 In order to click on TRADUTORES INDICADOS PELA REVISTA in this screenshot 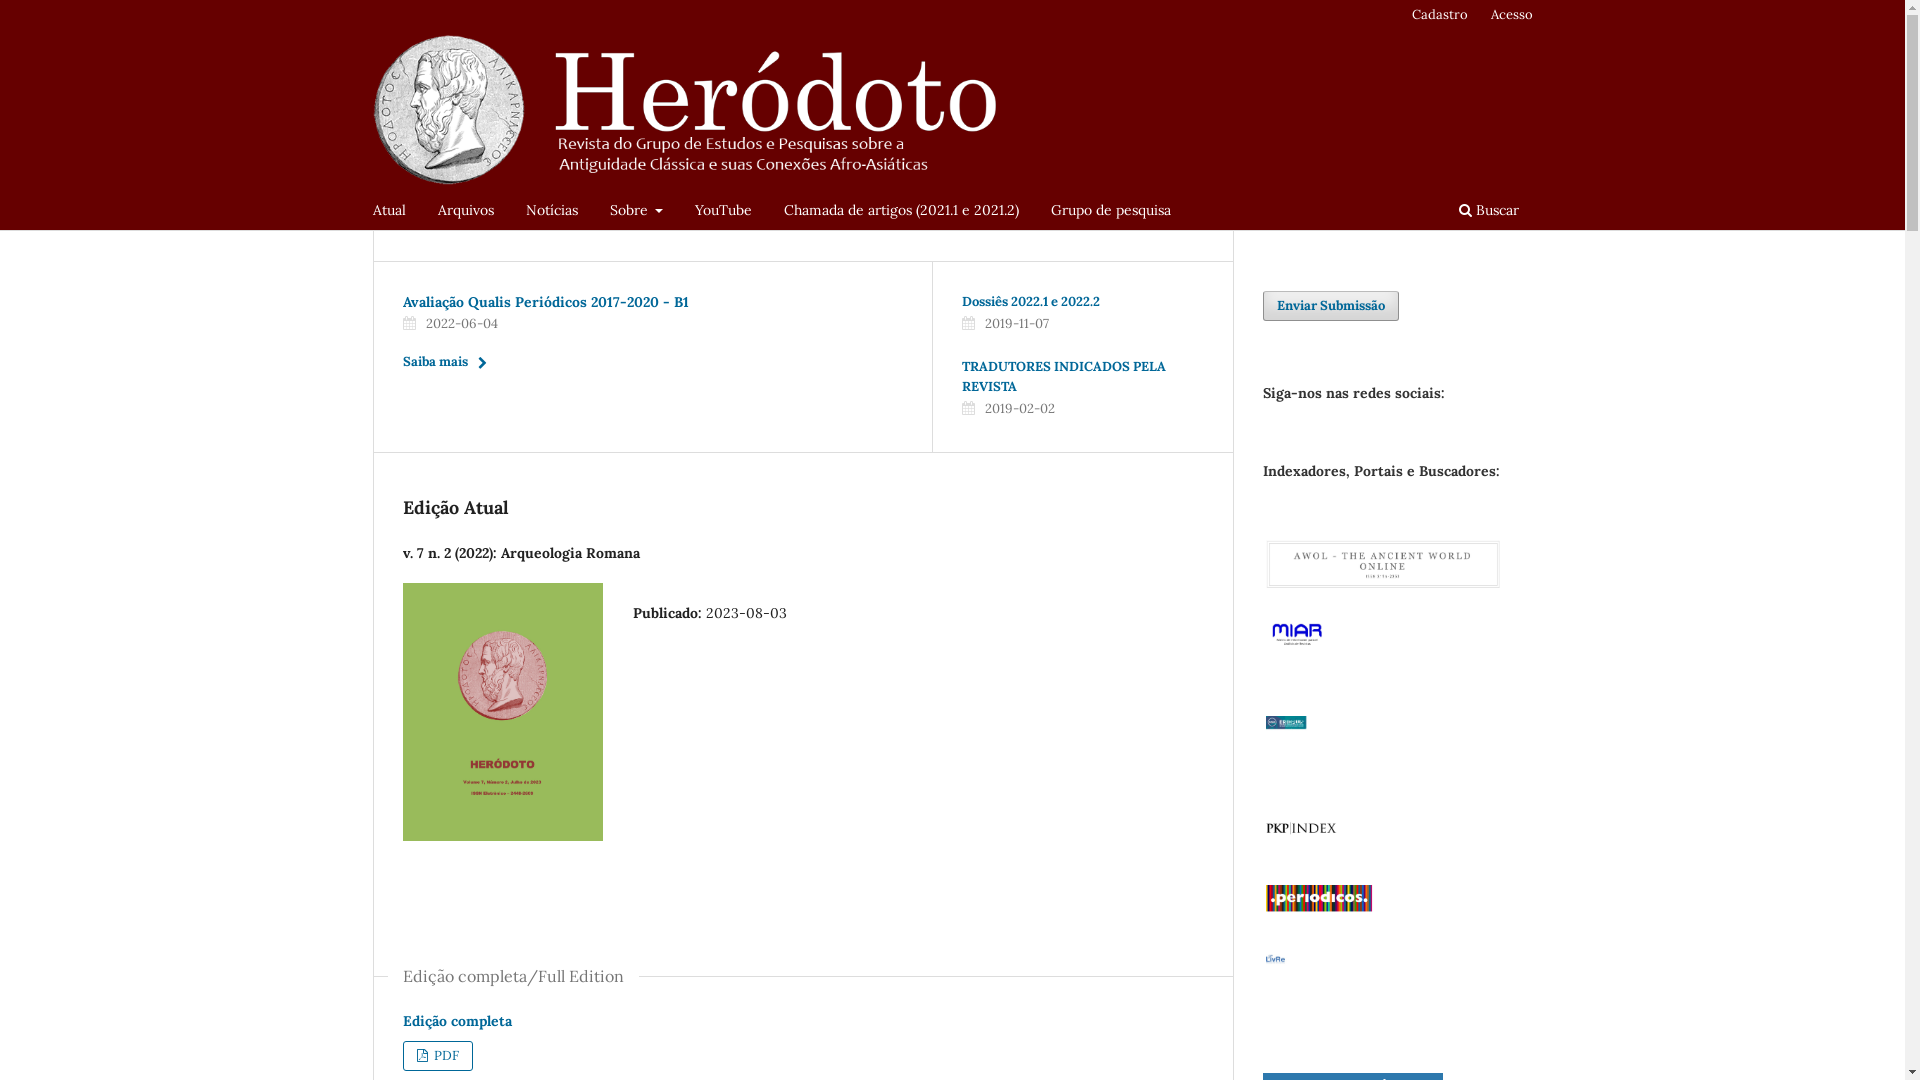, I will do `click(1064, 376)`.